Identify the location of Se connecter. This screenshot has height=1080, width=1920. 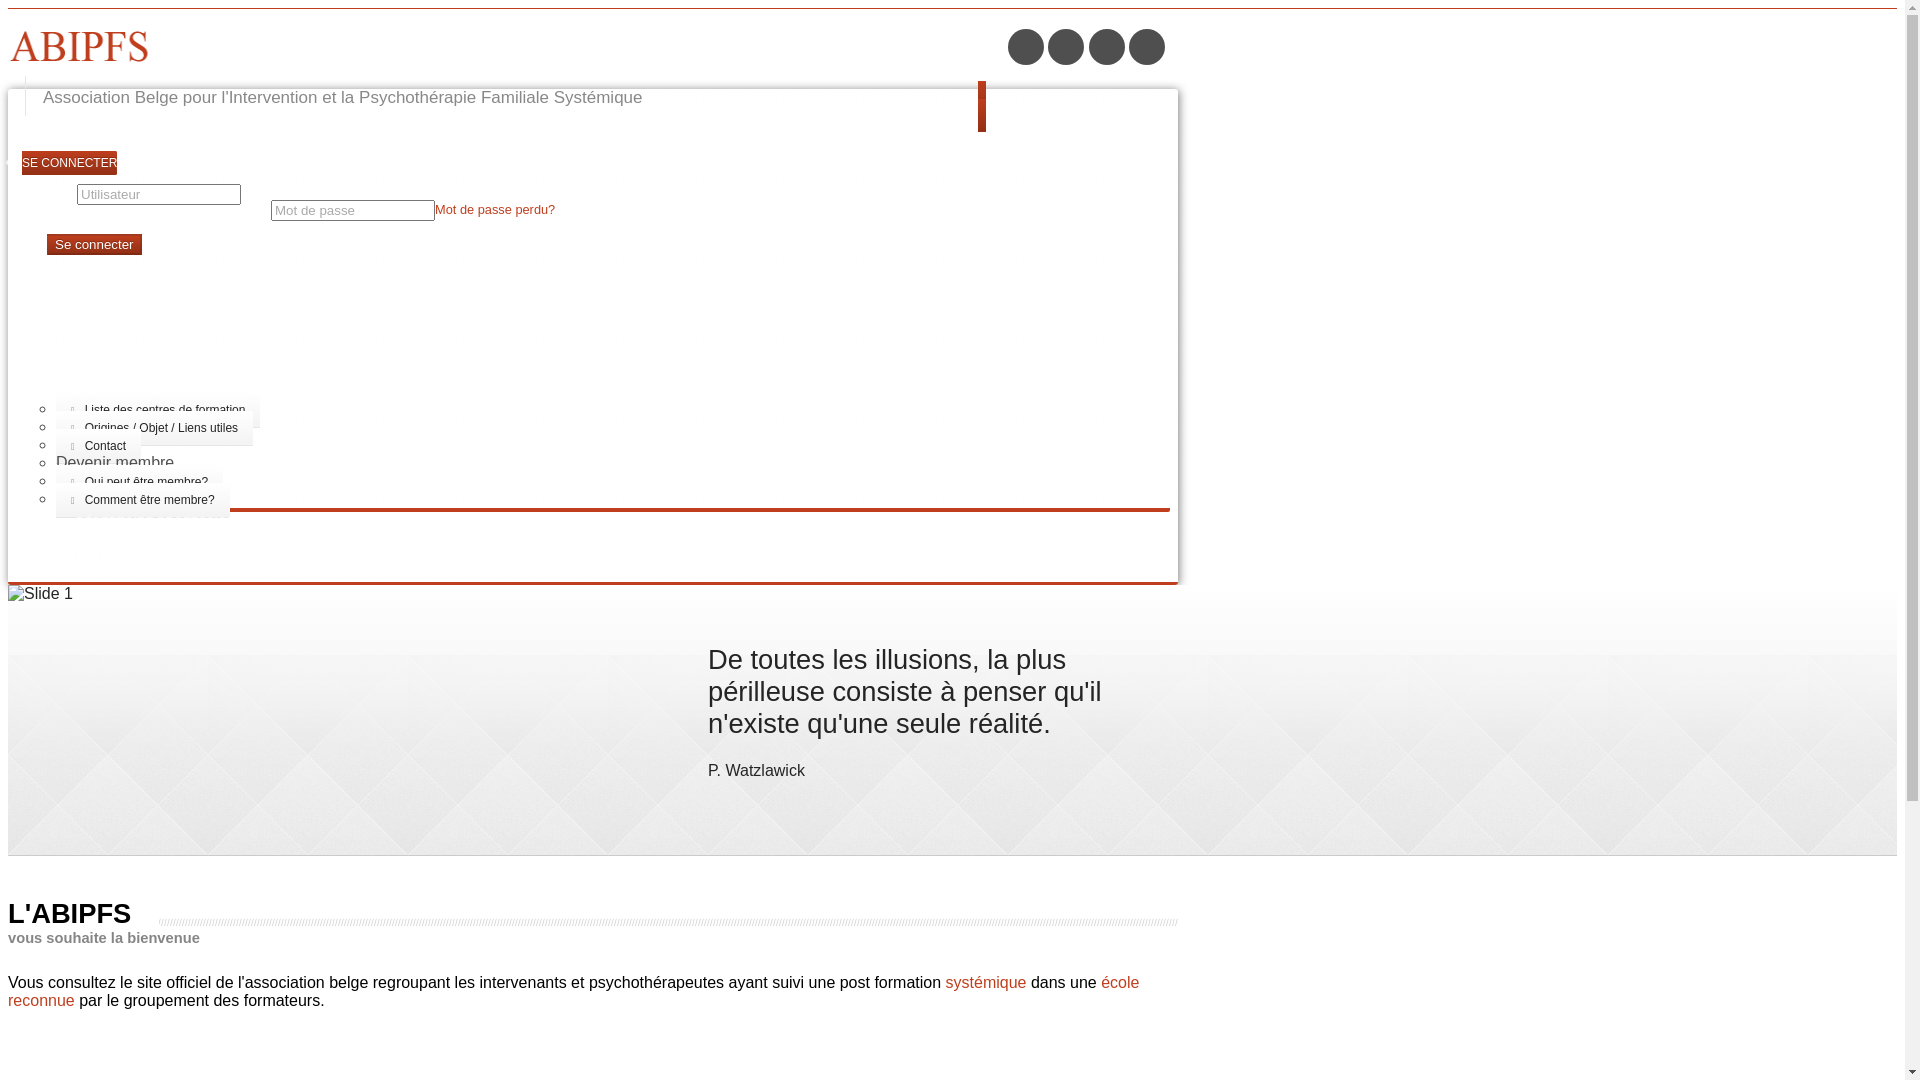
(94, 244).